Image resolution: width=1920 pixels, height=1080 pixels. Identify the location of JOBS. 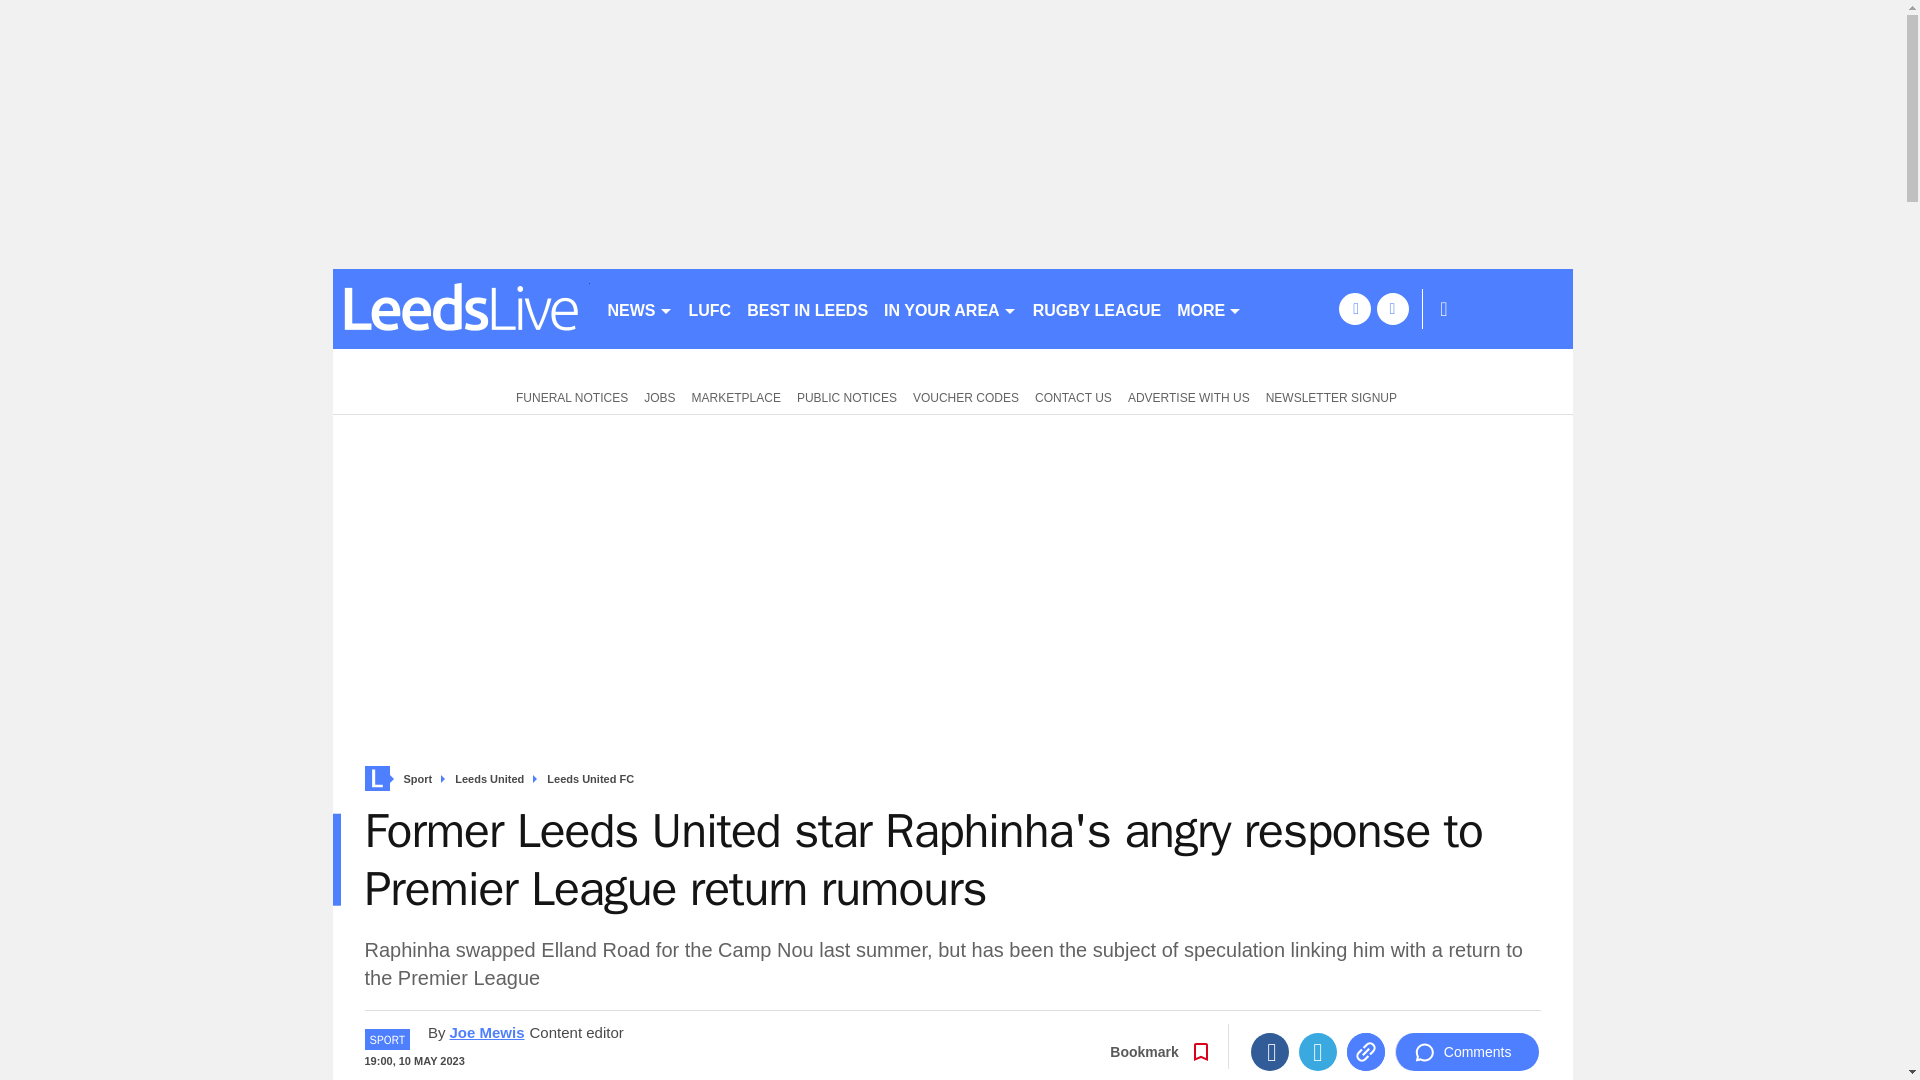
(659, 396).